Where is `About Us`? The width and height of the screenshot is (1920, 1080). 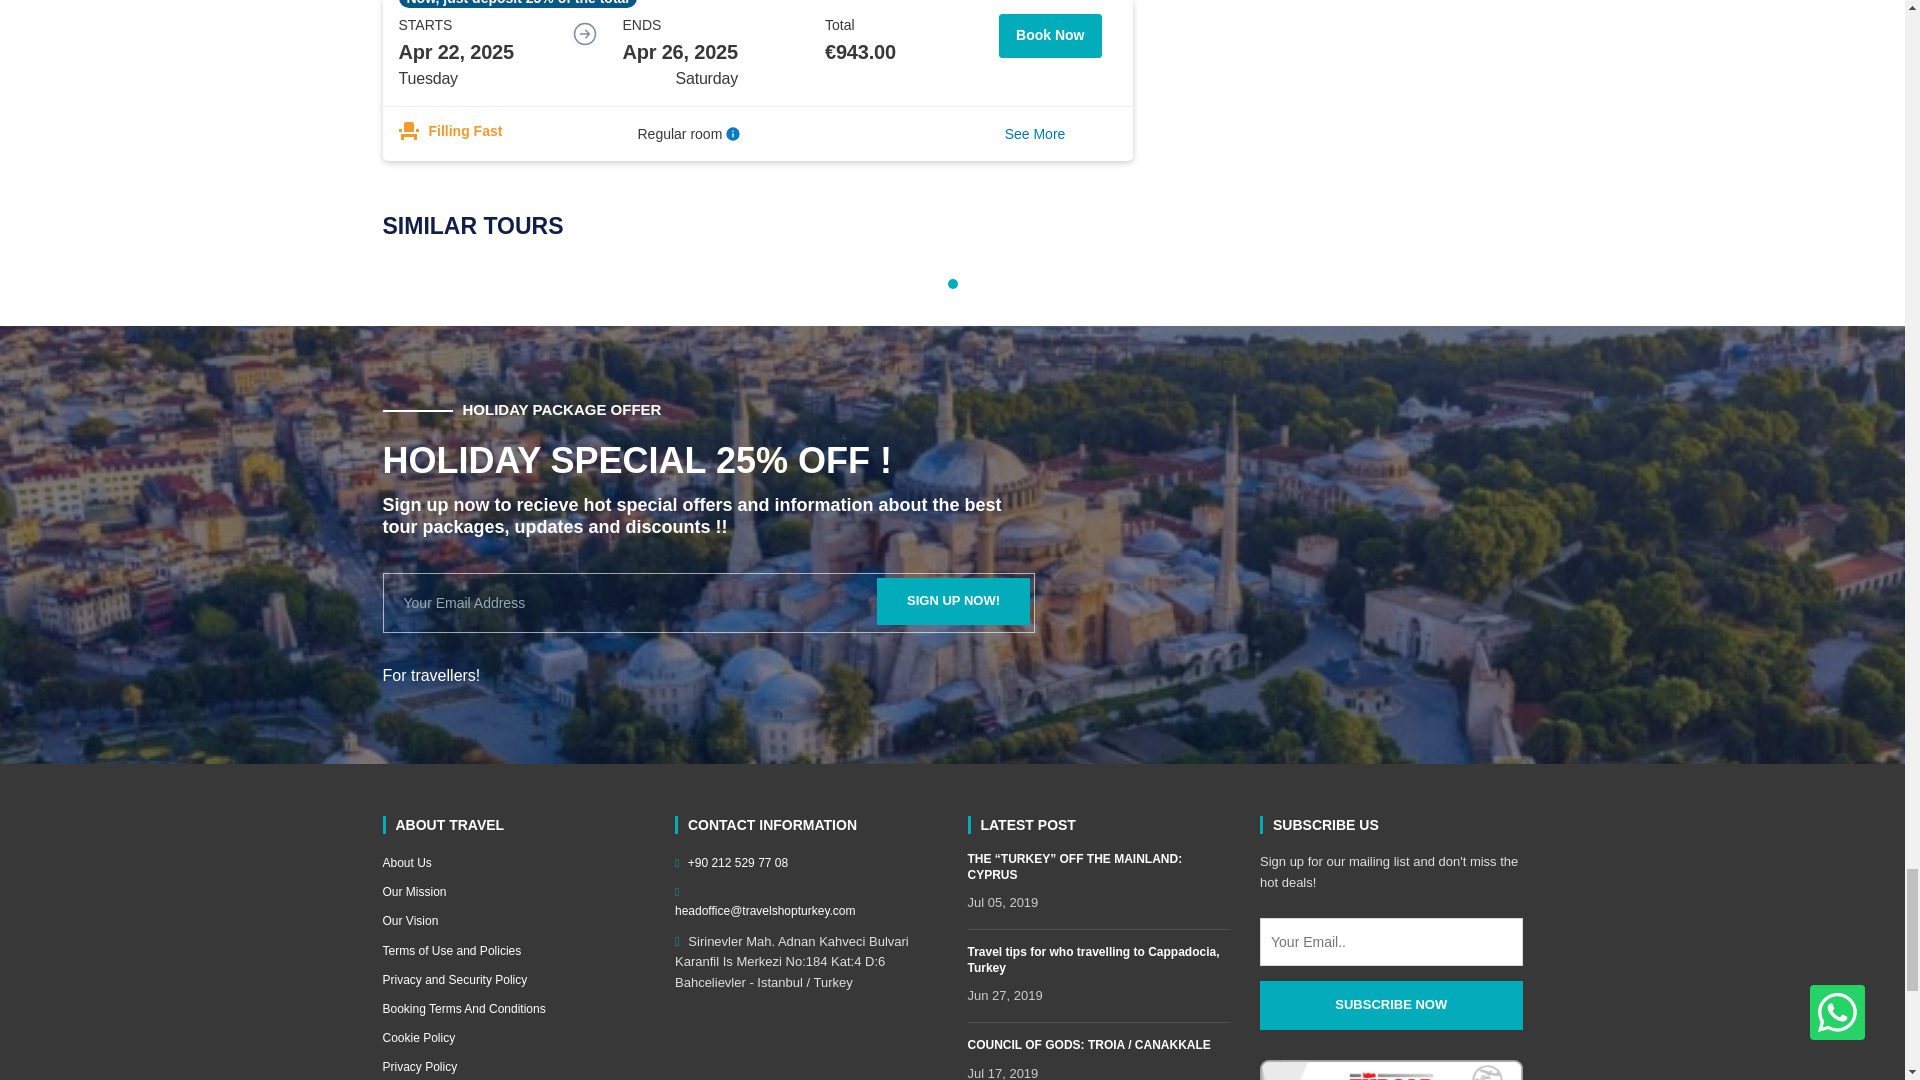
About Us is located at coordinates (514, 863).